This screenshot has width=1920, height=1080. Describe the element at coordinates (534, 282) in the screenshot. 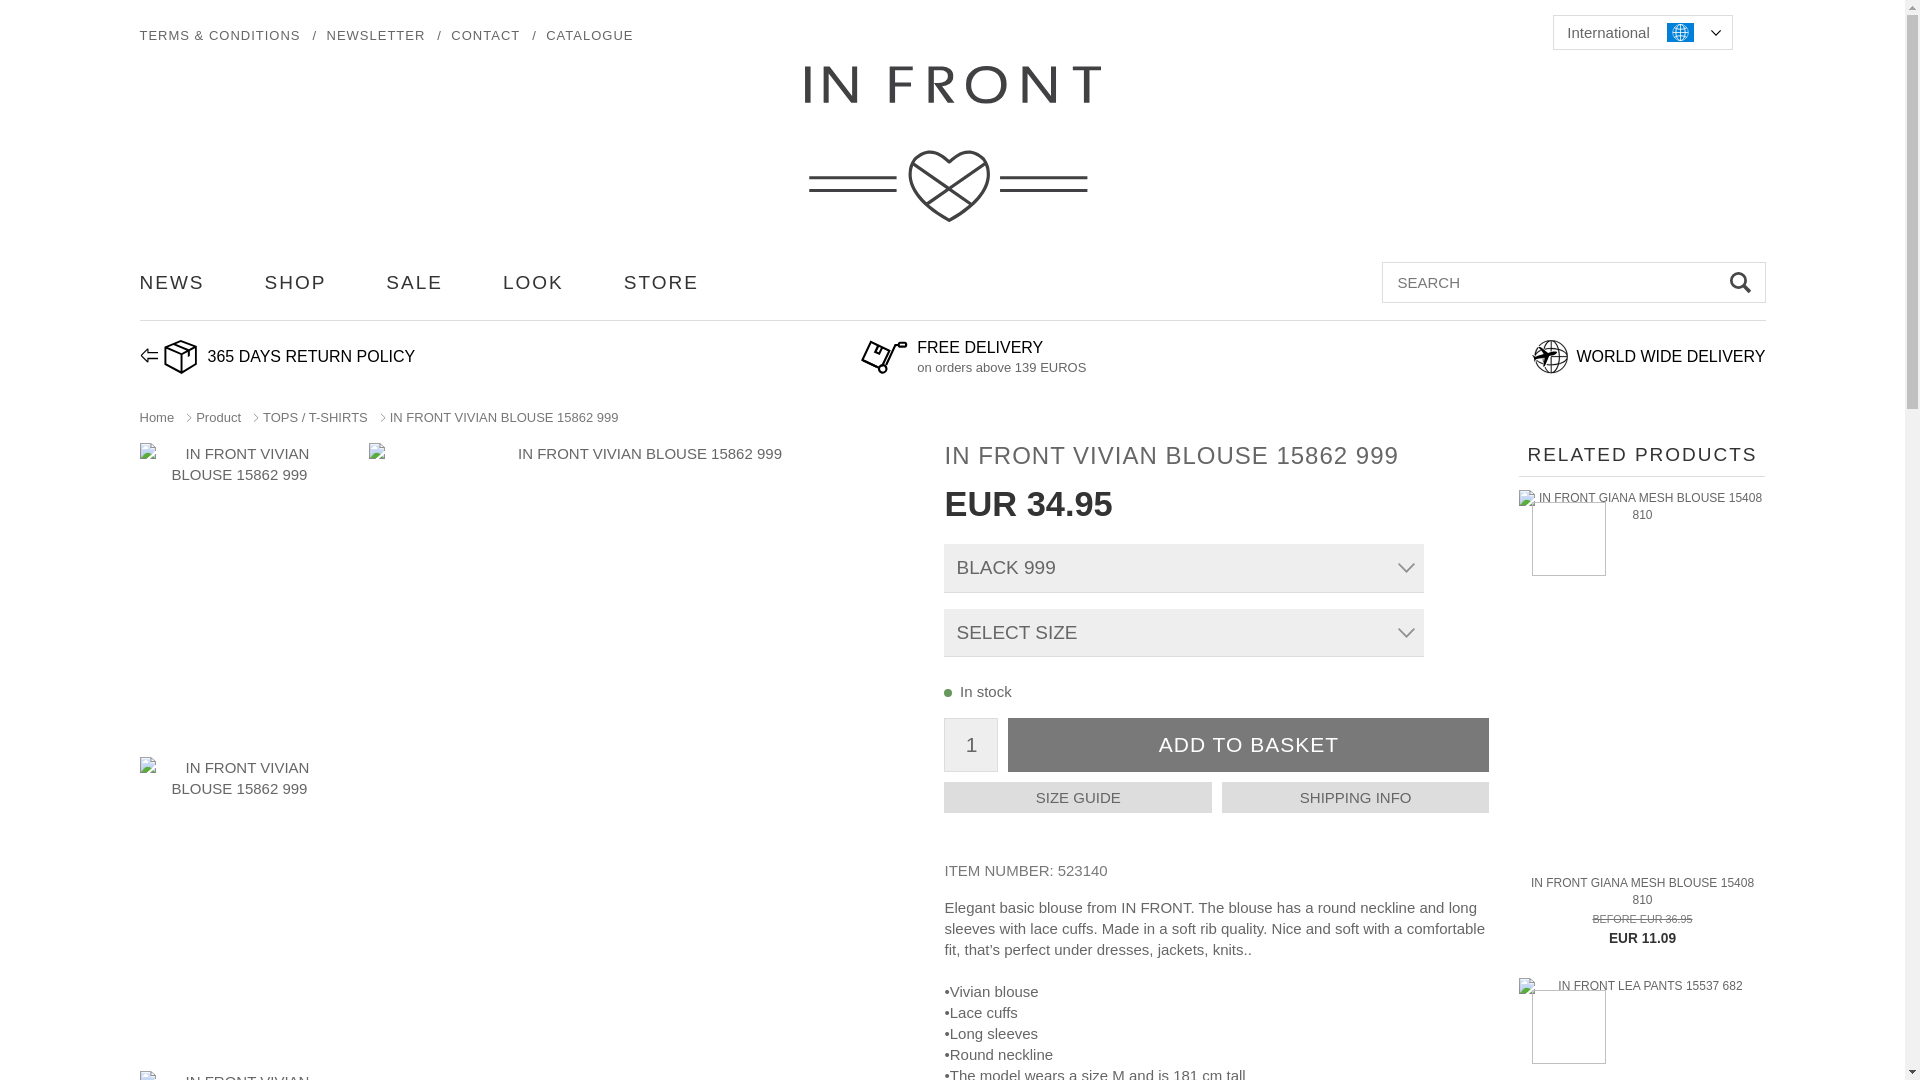

I see `LOOK` at that location.